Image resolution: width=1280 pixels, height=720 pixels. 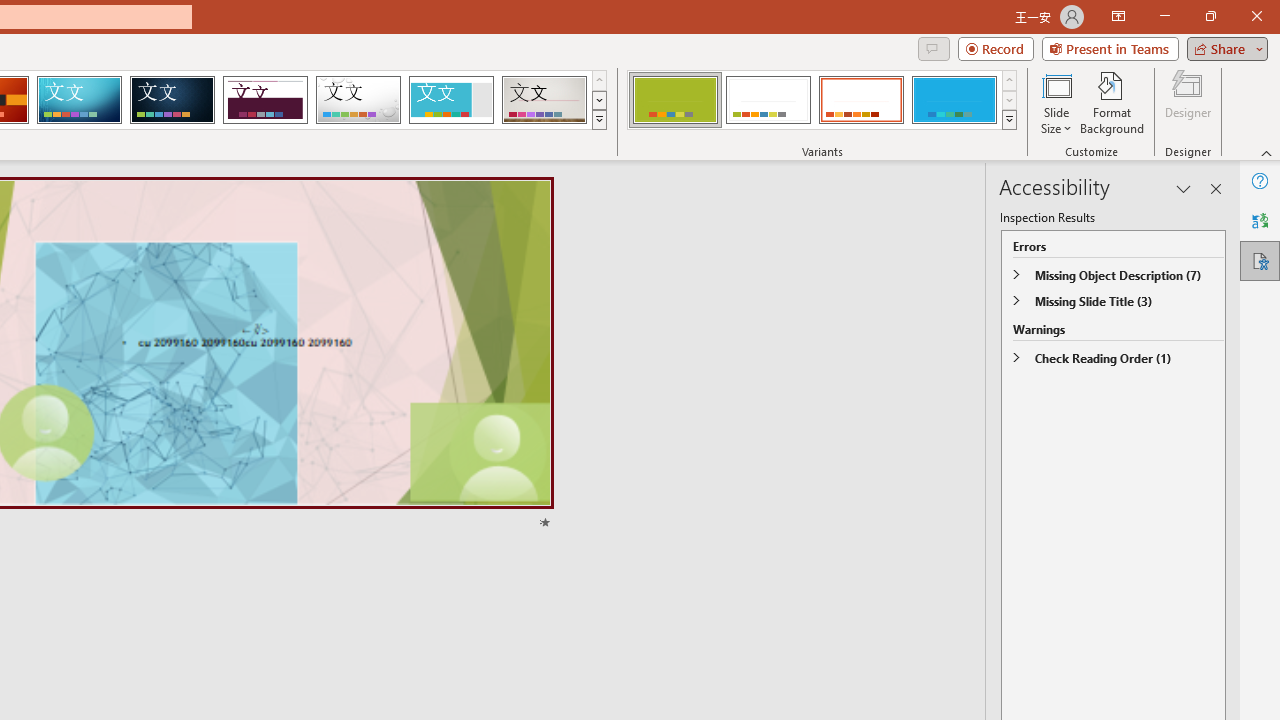 What do you see at coordinates (1056, 102) in the screenshot?
I see `Slide Size` at bounding box center [1056, 102].